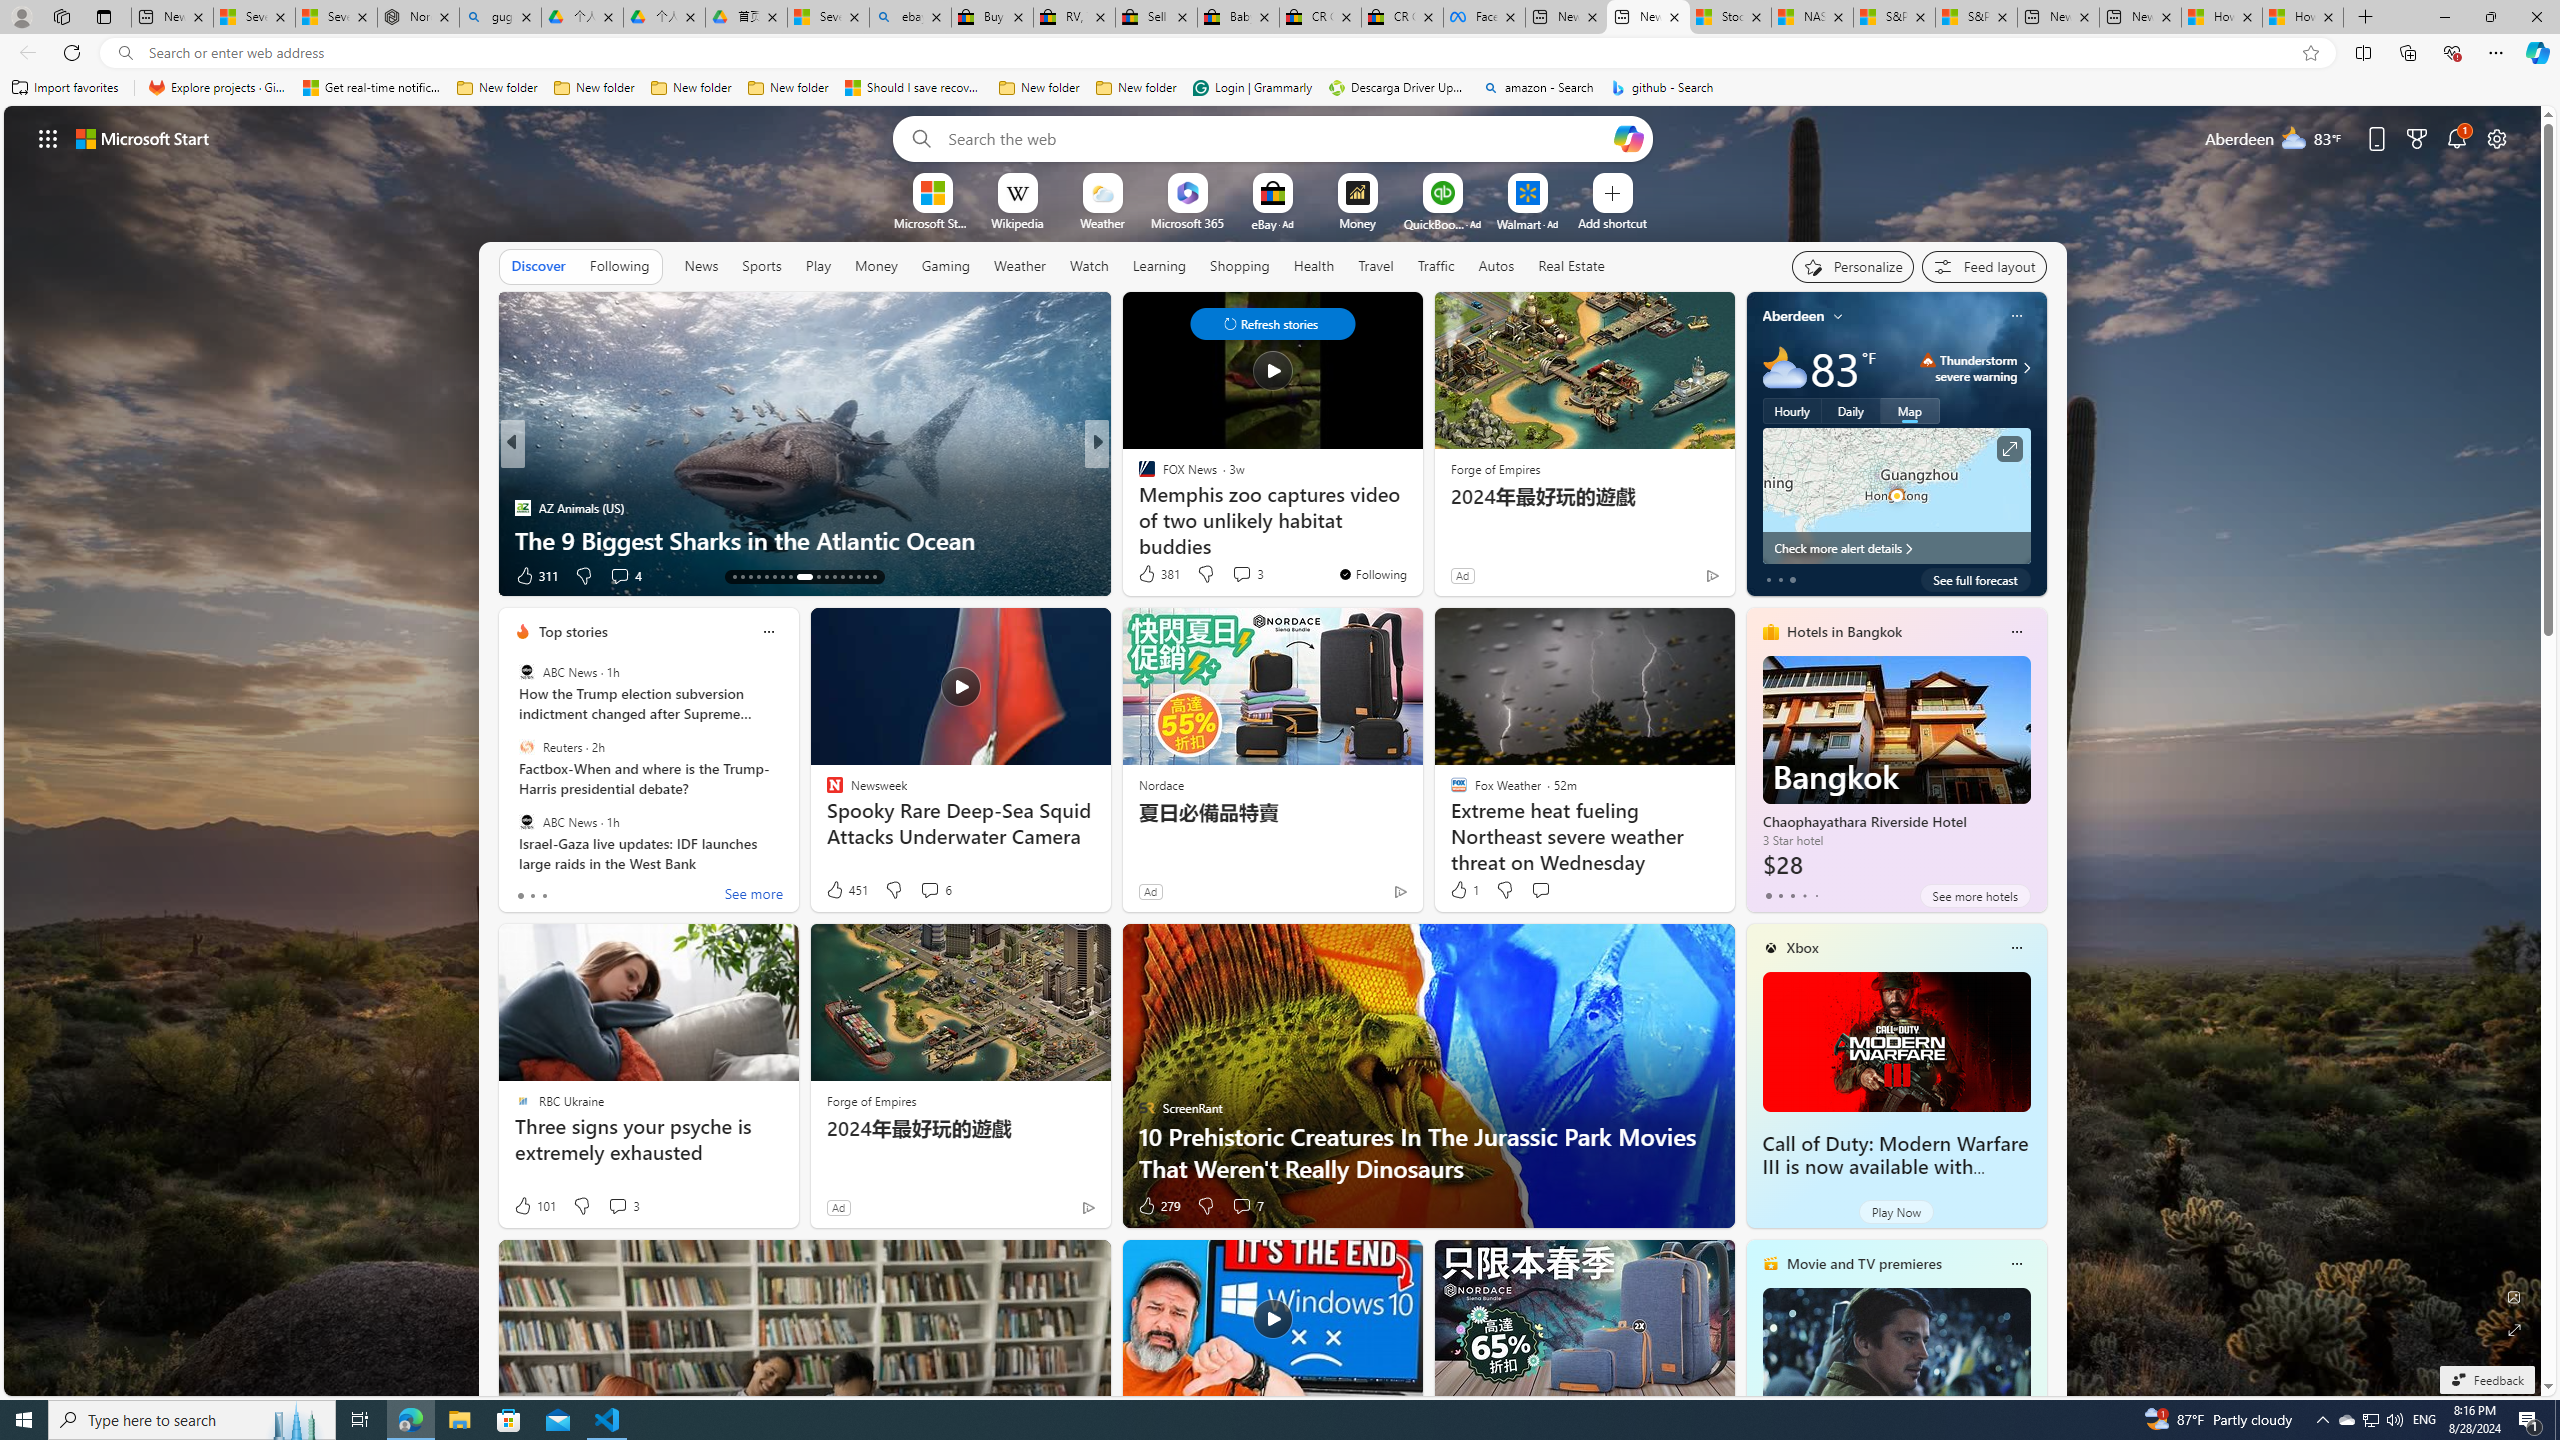 Image resolution: width=2560 pixels, height=1440 pixels. Describe the element at coordinates (526, 747) in the screenshot. I see `Reuters` at that location.